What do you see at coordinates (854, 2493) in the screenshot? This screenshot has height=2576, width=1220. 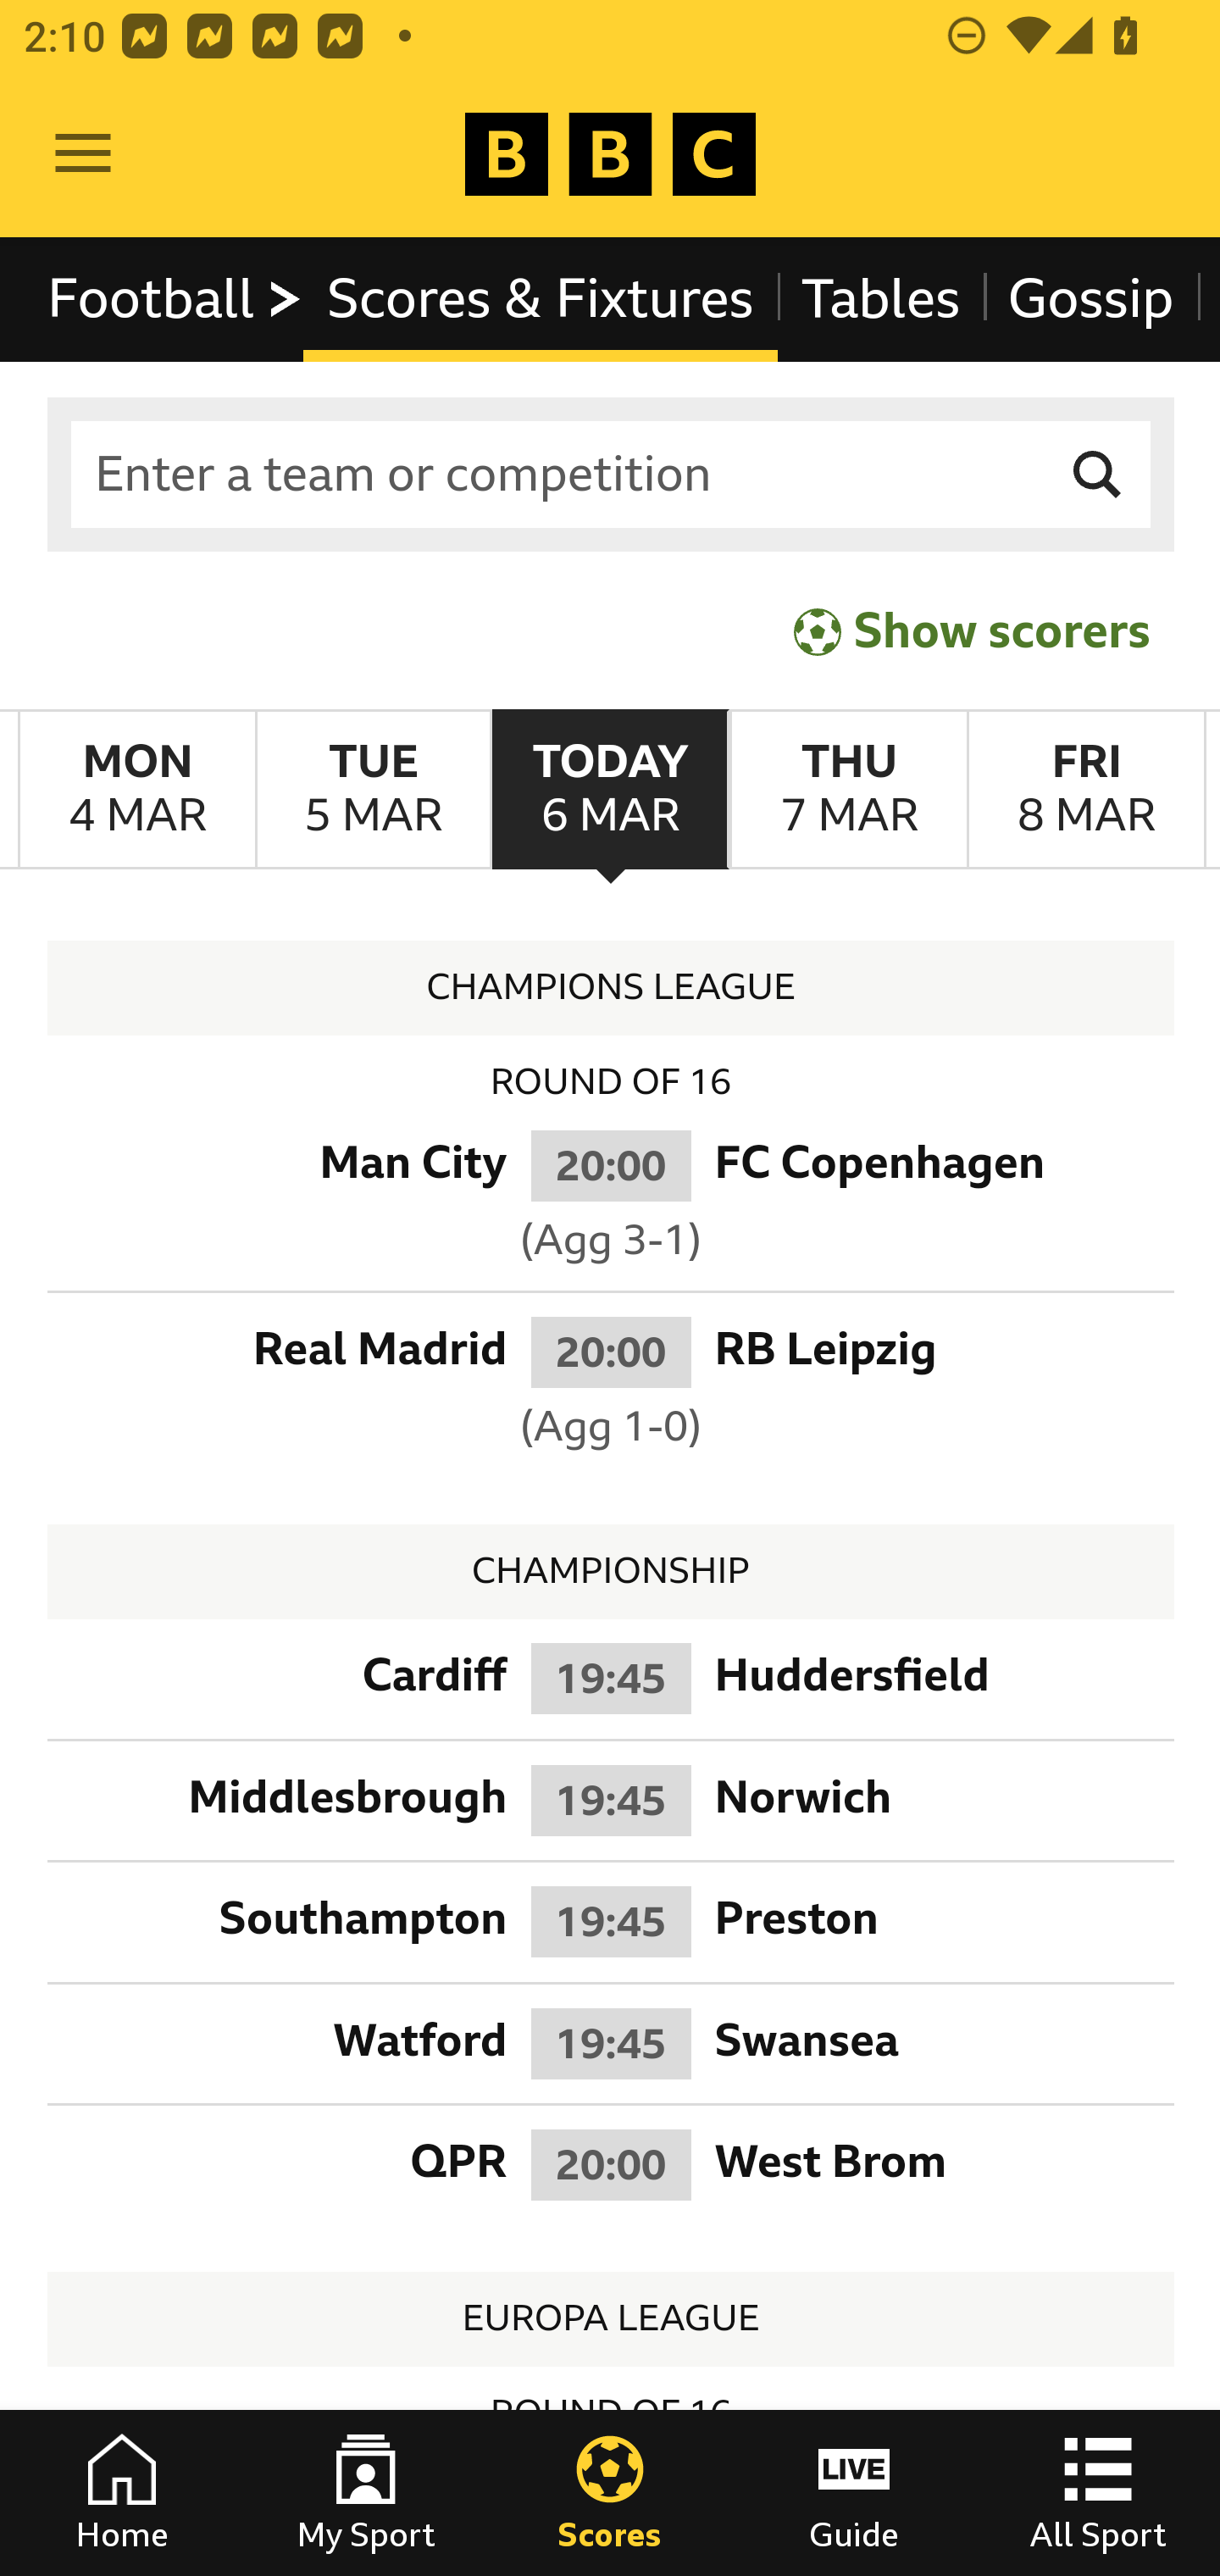 I see `Guide` at bounding box center [854, 2493].